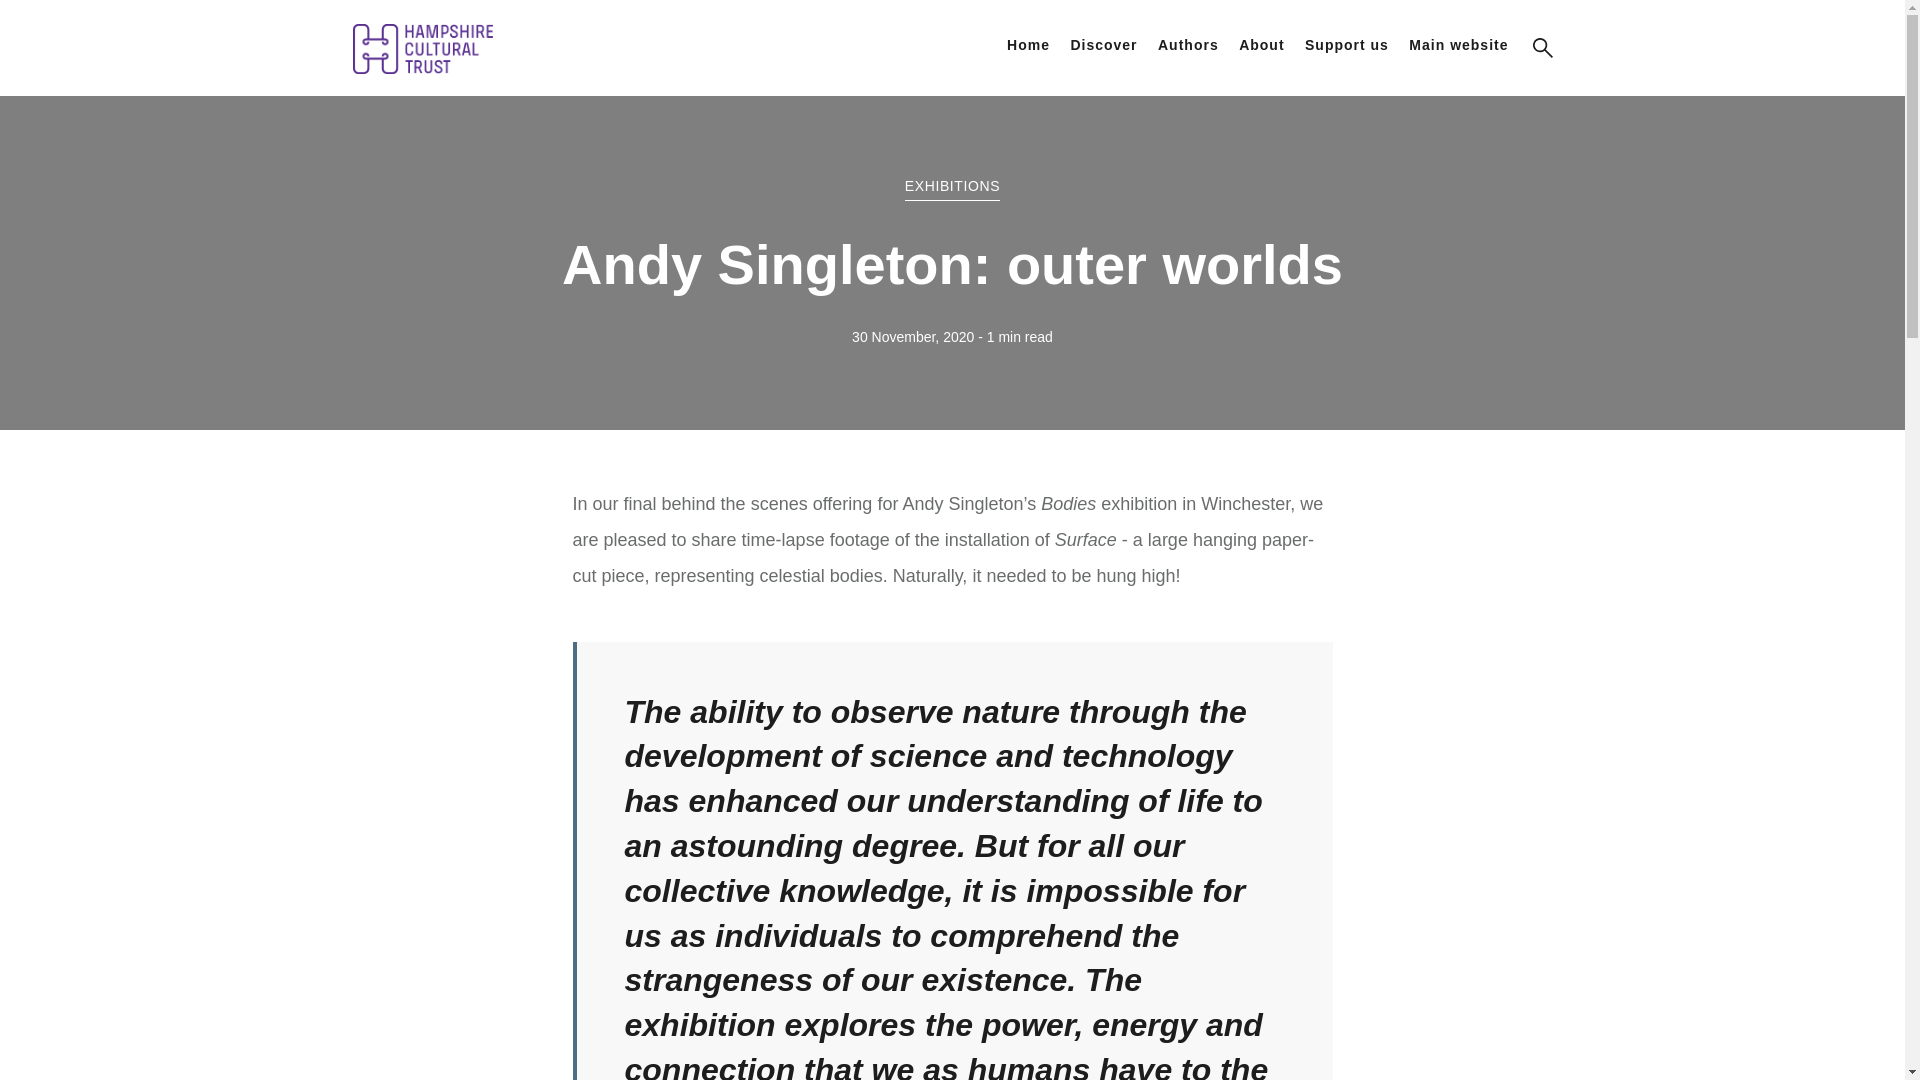 The image size is (1920, 1080). Describe the element at coordinates (1188, 44) in the screenshot. I see `Authors` at that location.